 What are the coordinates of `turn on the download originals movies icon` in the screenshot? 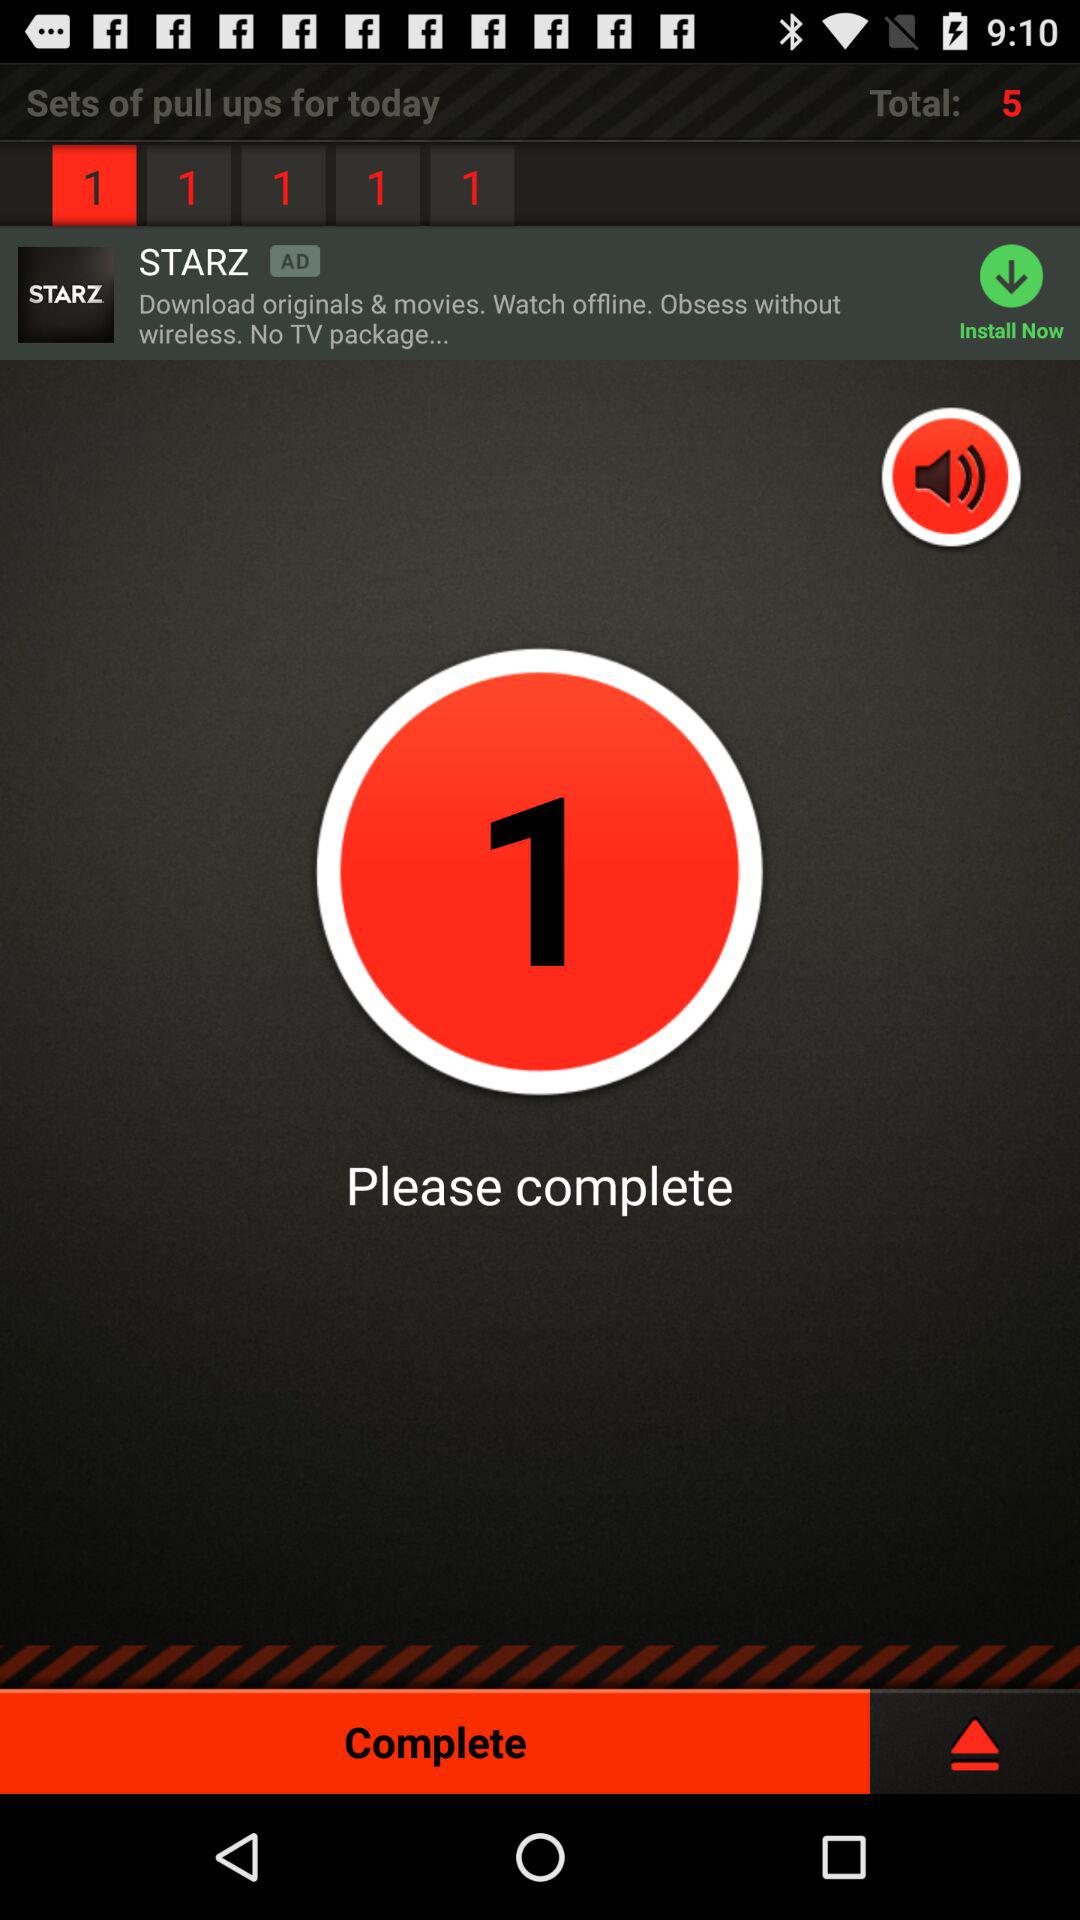 It's located at (538, 318).